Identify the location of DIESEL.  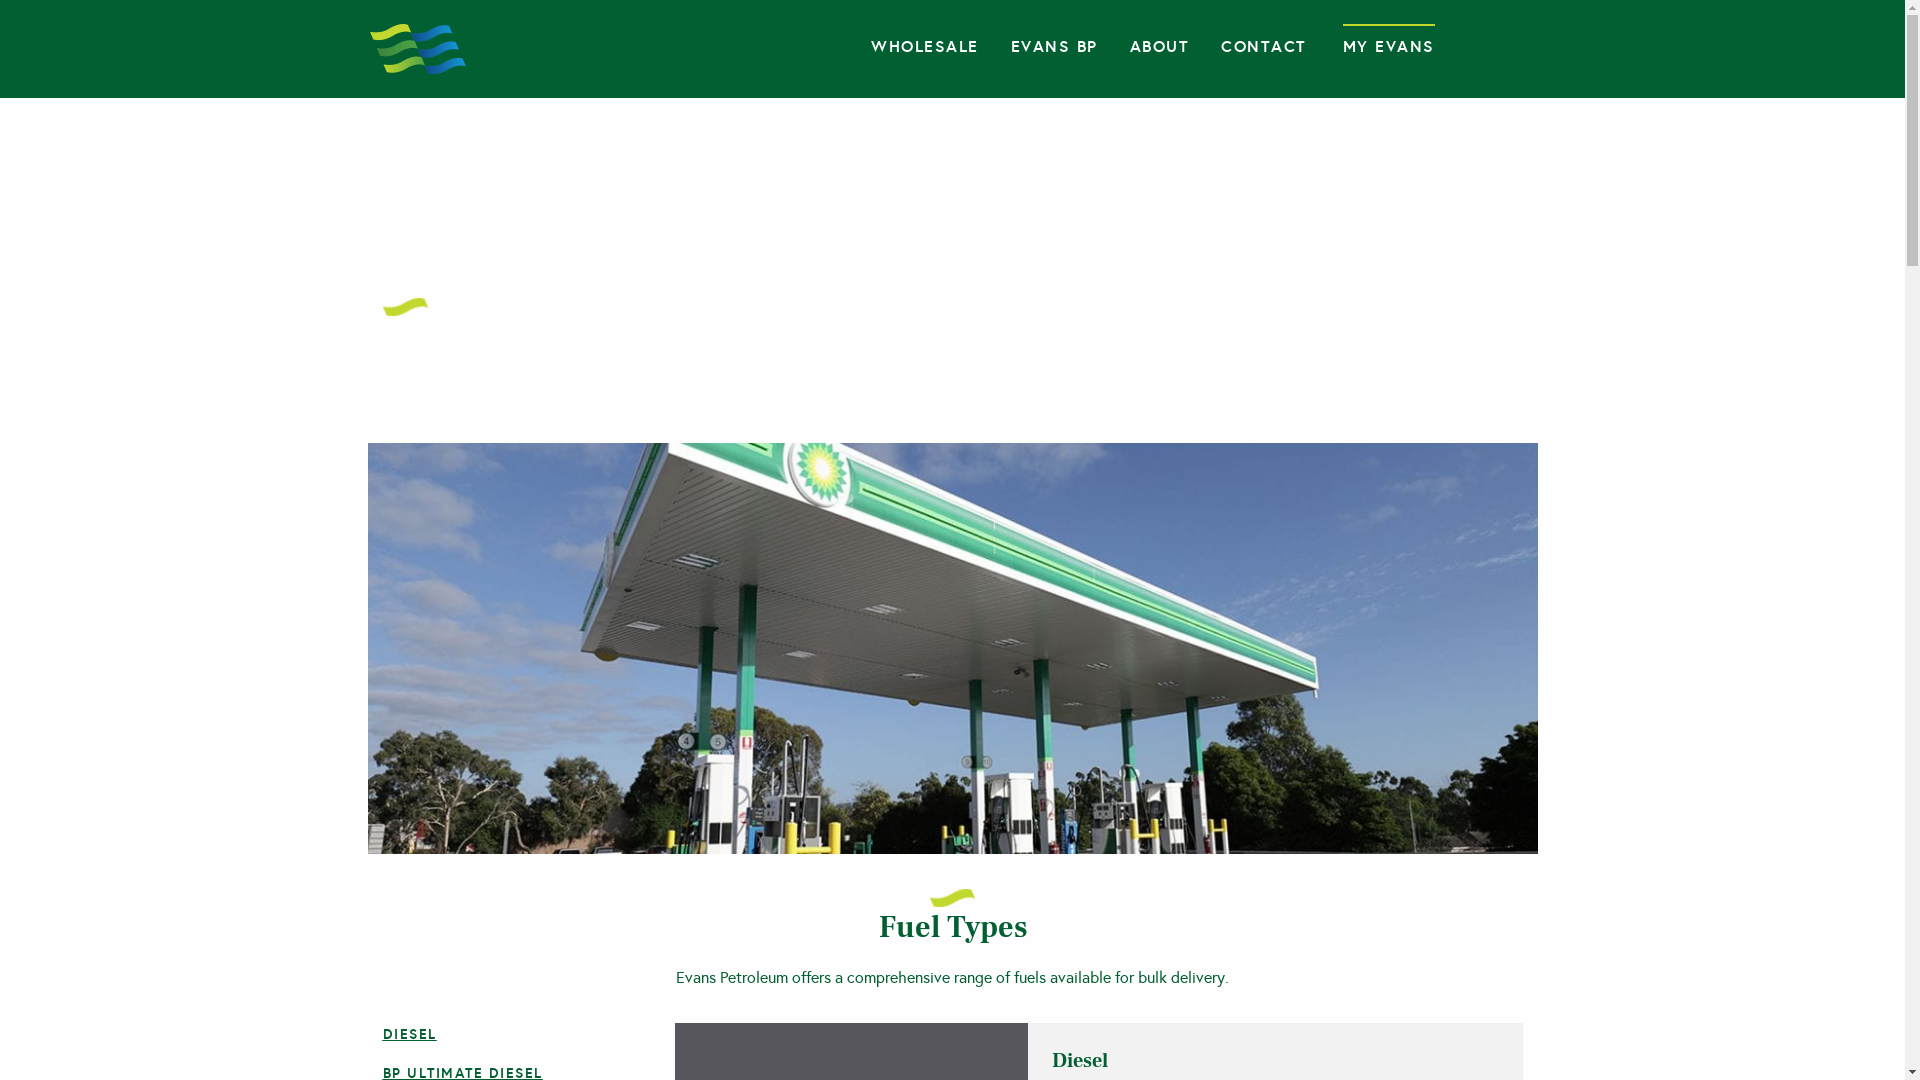
(409, 1034).